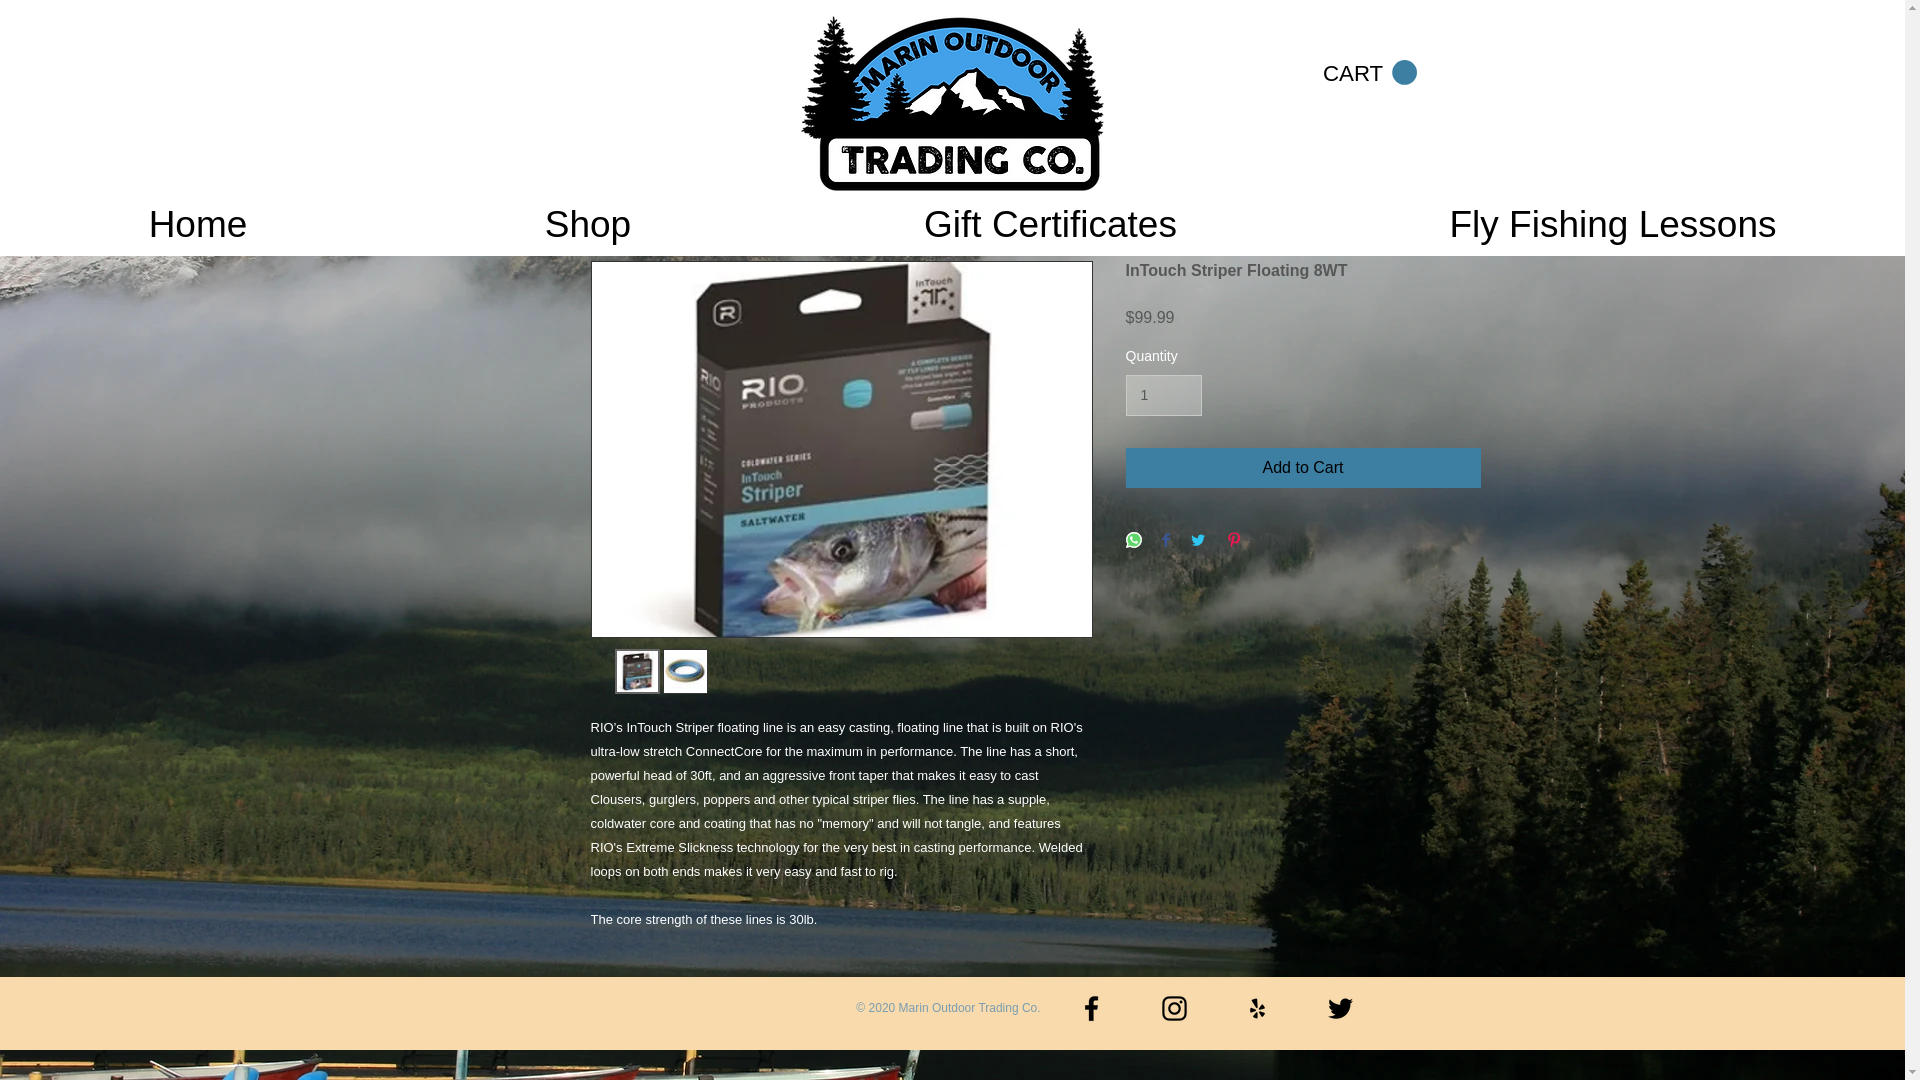 Image resolution: width=1920 pixels, height=1080 pixels. Describe the element at coordinates (1302, 468) in the screenshot. I see `Add to Cart` at that location.